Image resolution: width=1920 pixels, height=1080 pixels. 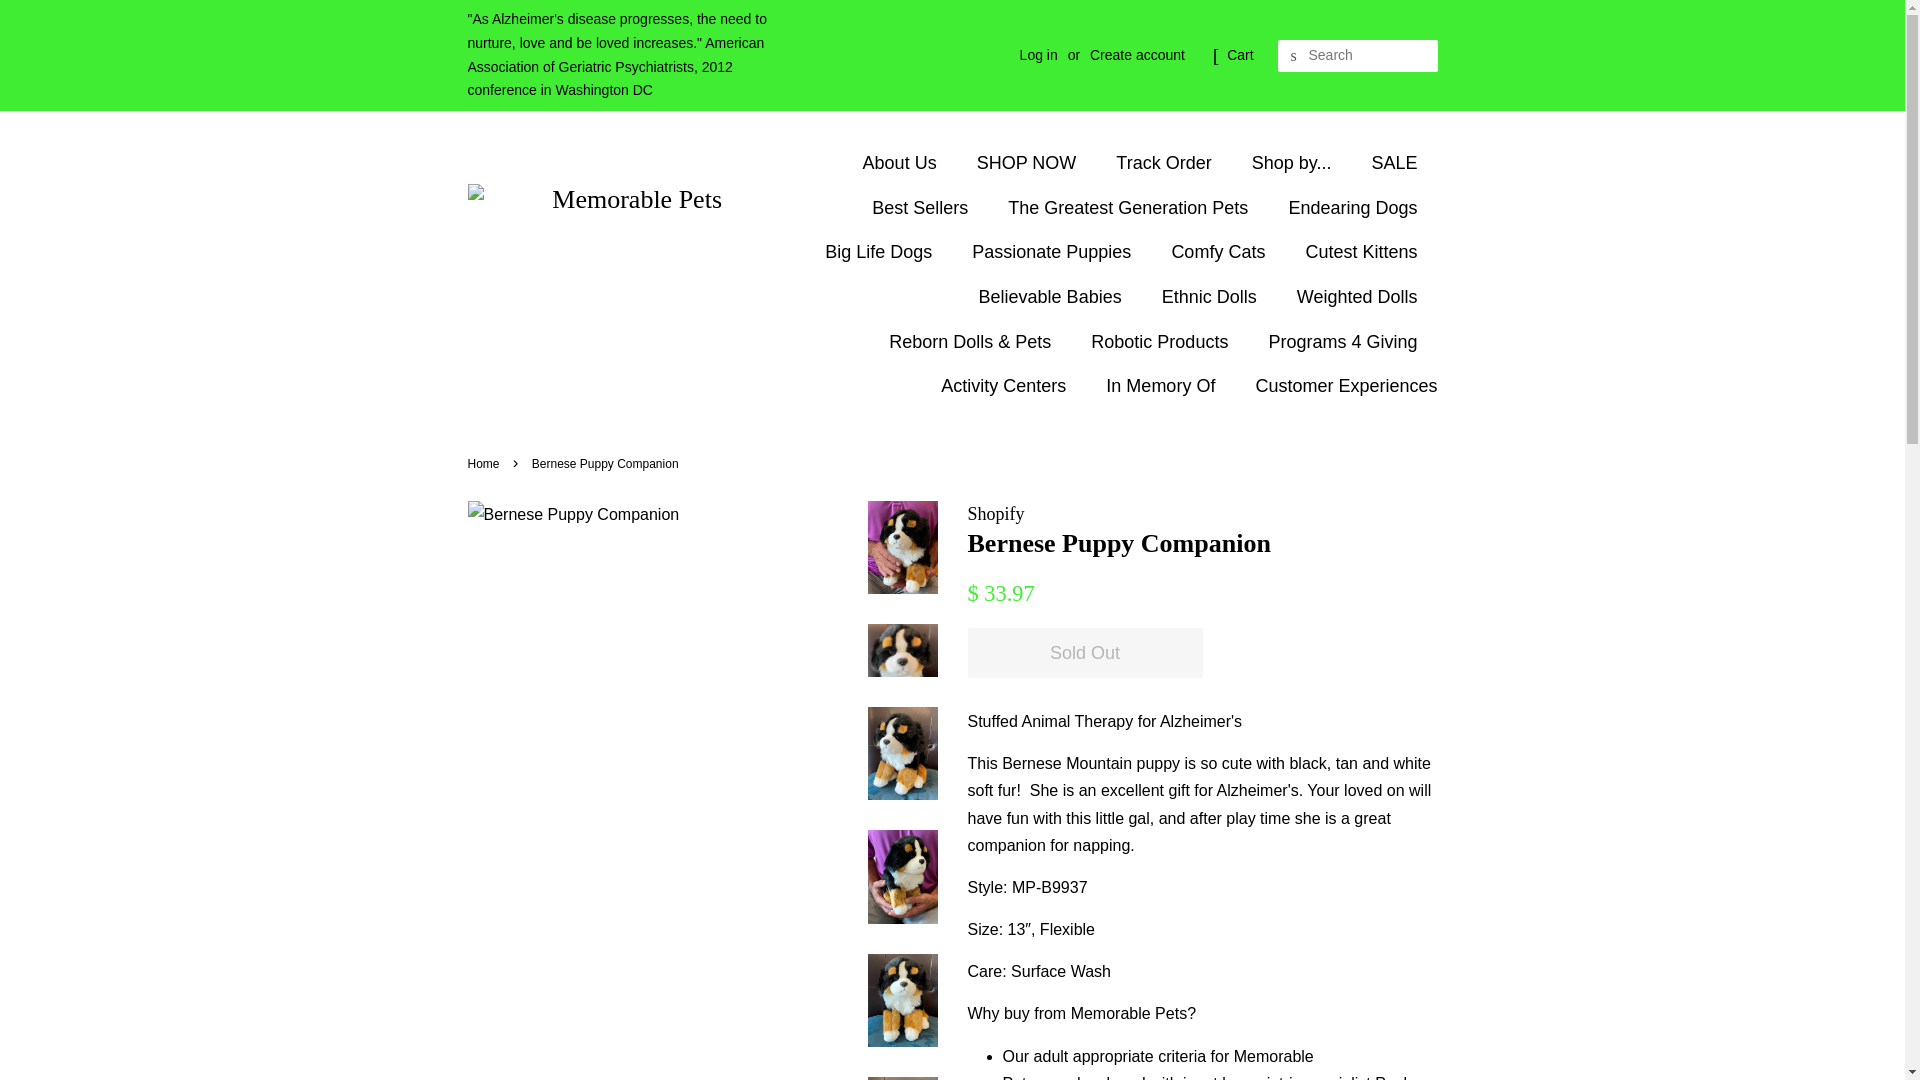 I want to click on SHOP NOW, so click(x=1028, y=163).